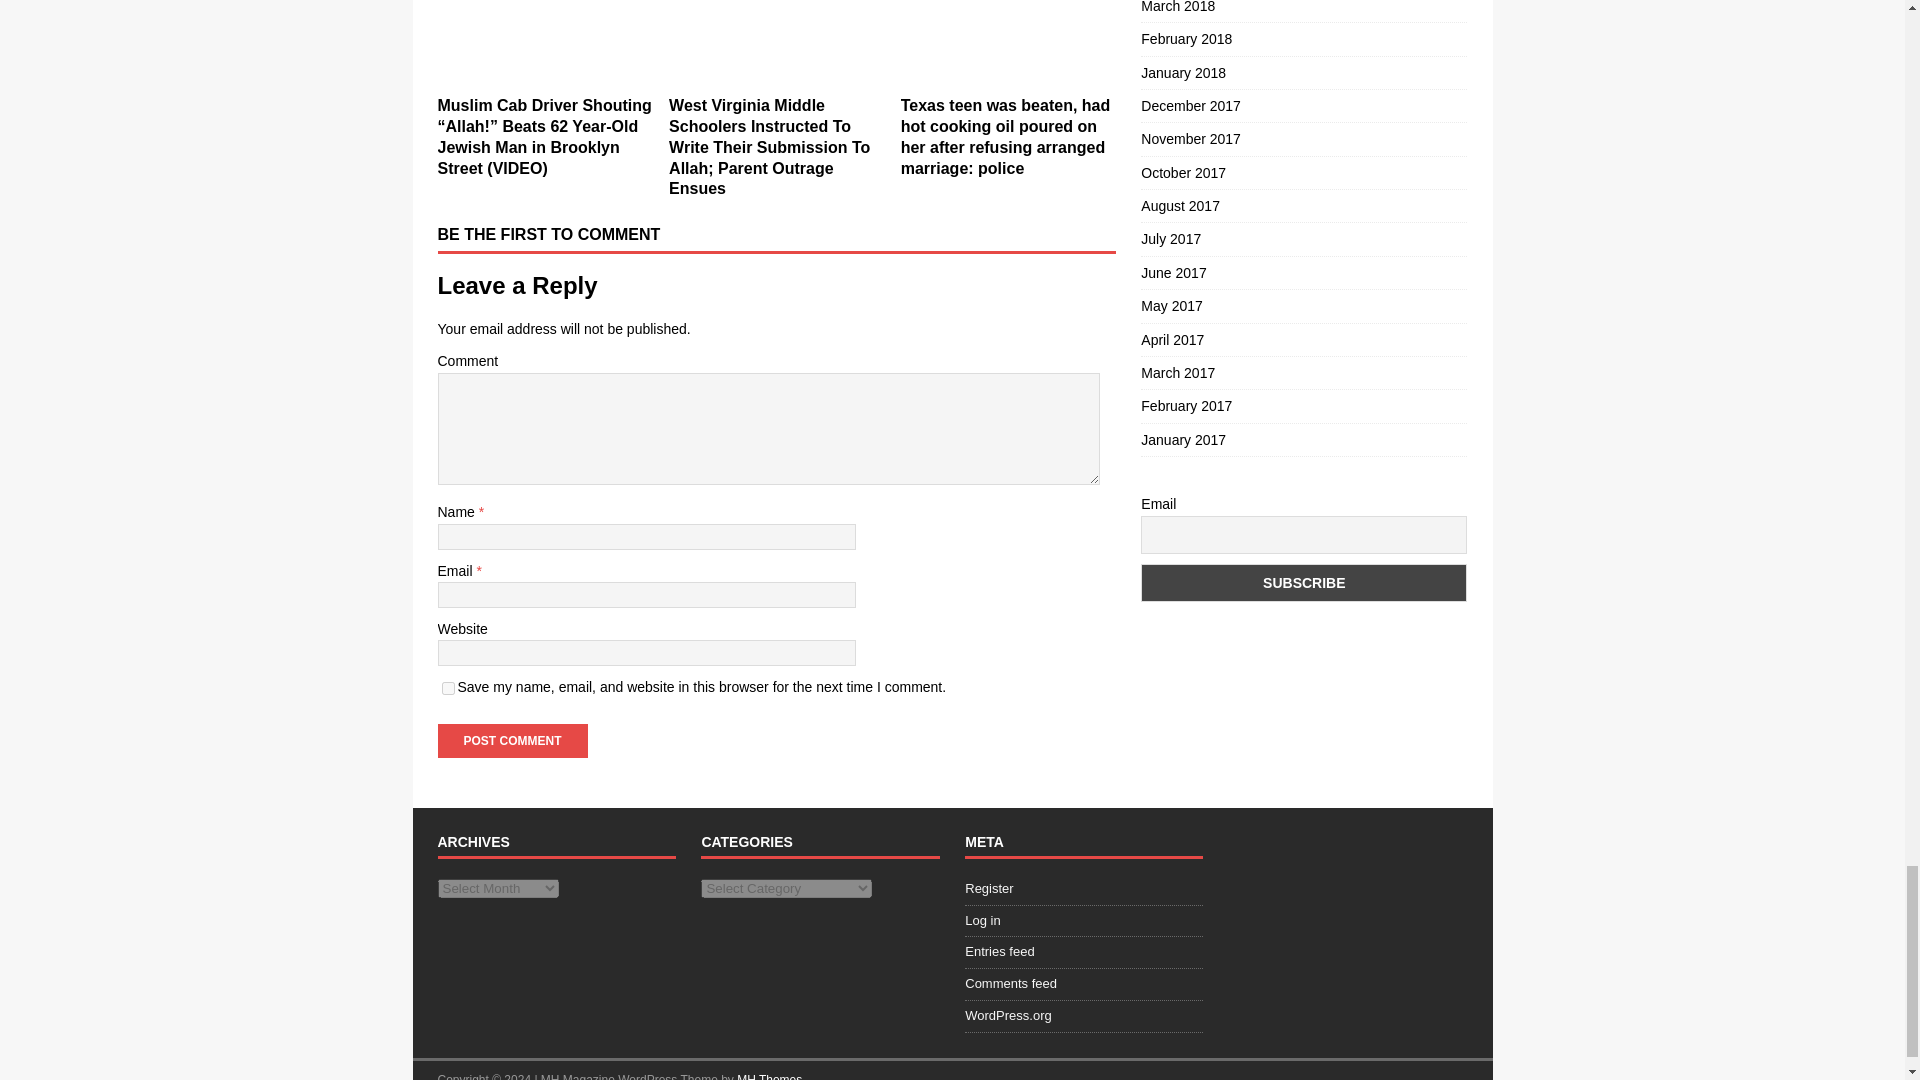 Image resolution: width=1920 pixels, height=1080 pixels. What do you see at coordinates (448, 688) in the screenshot?
I see `yes` at bounding box center [448, 688].